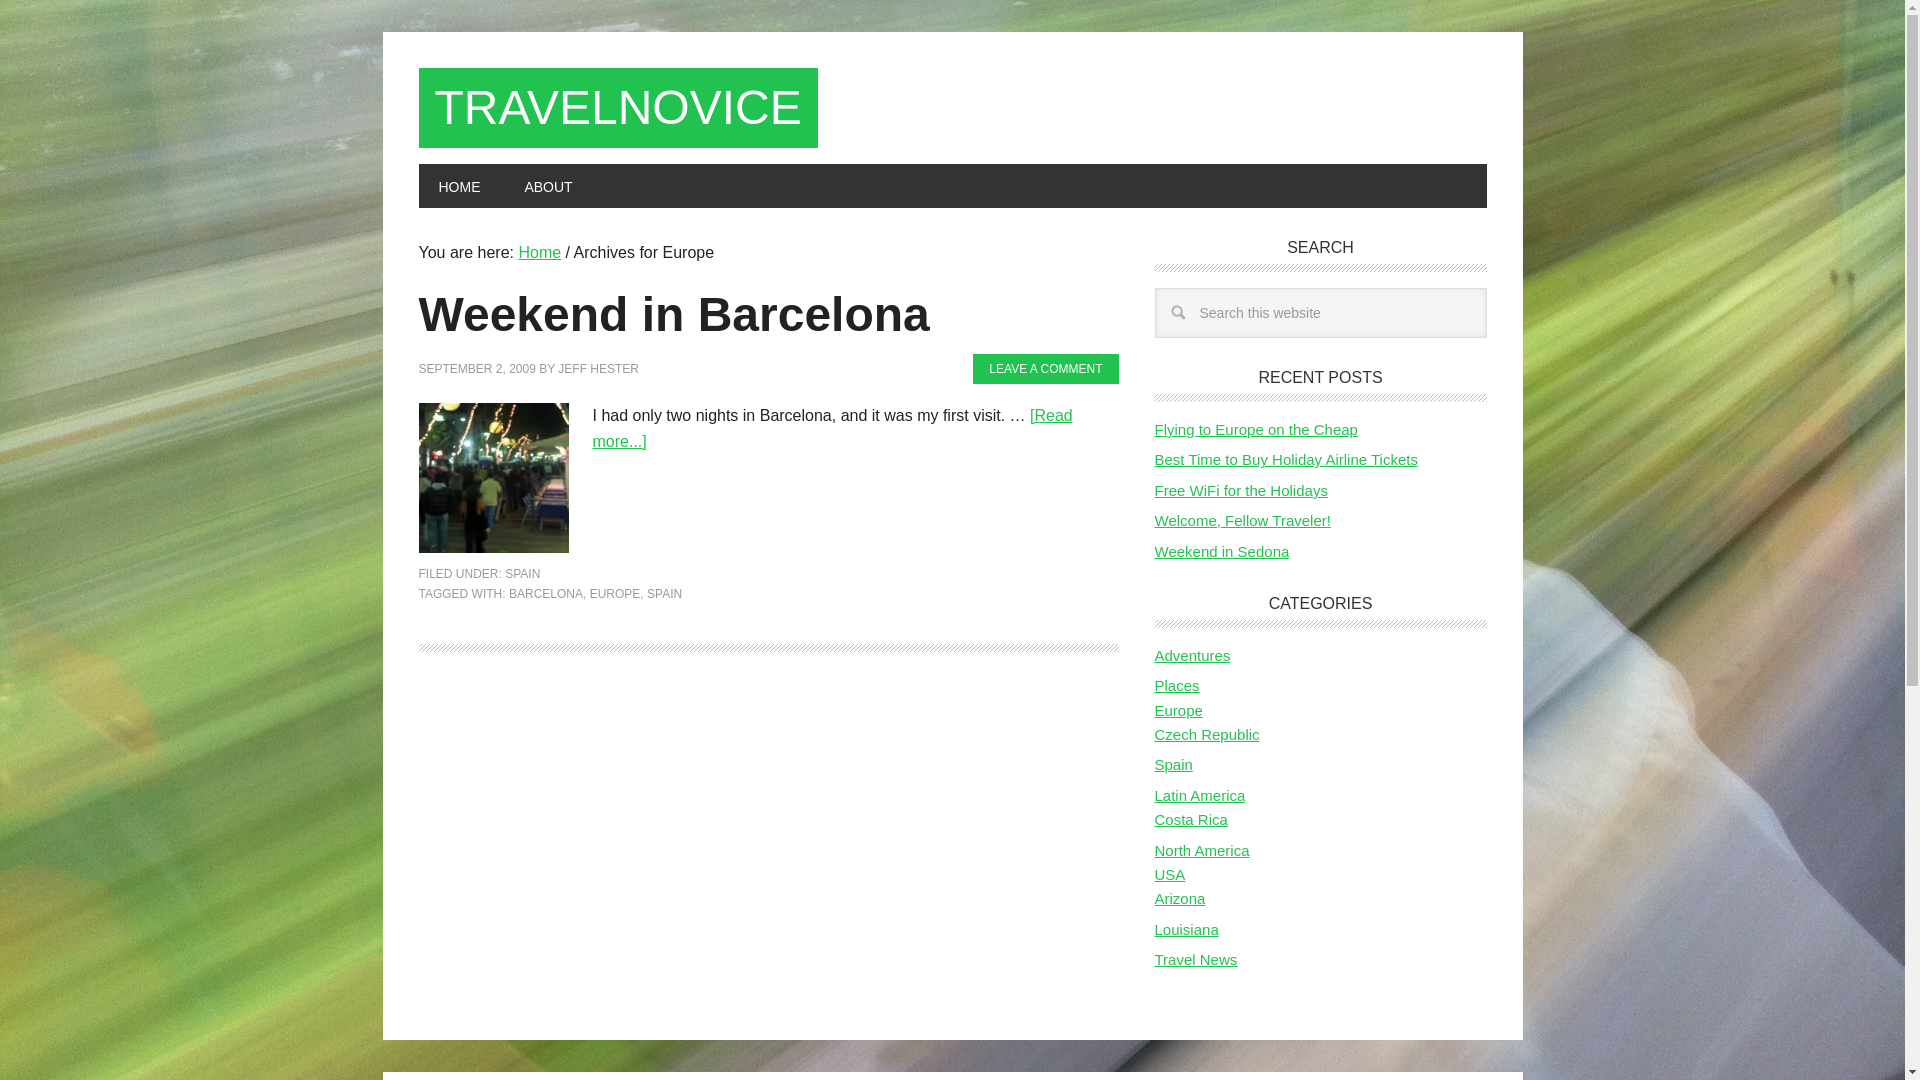 This screenshot has height=1080, width=1920. What do you see at coordinates (1206, 734) in the screenshot?
I see `Czech Republic` at bounding box center [1206, 734].